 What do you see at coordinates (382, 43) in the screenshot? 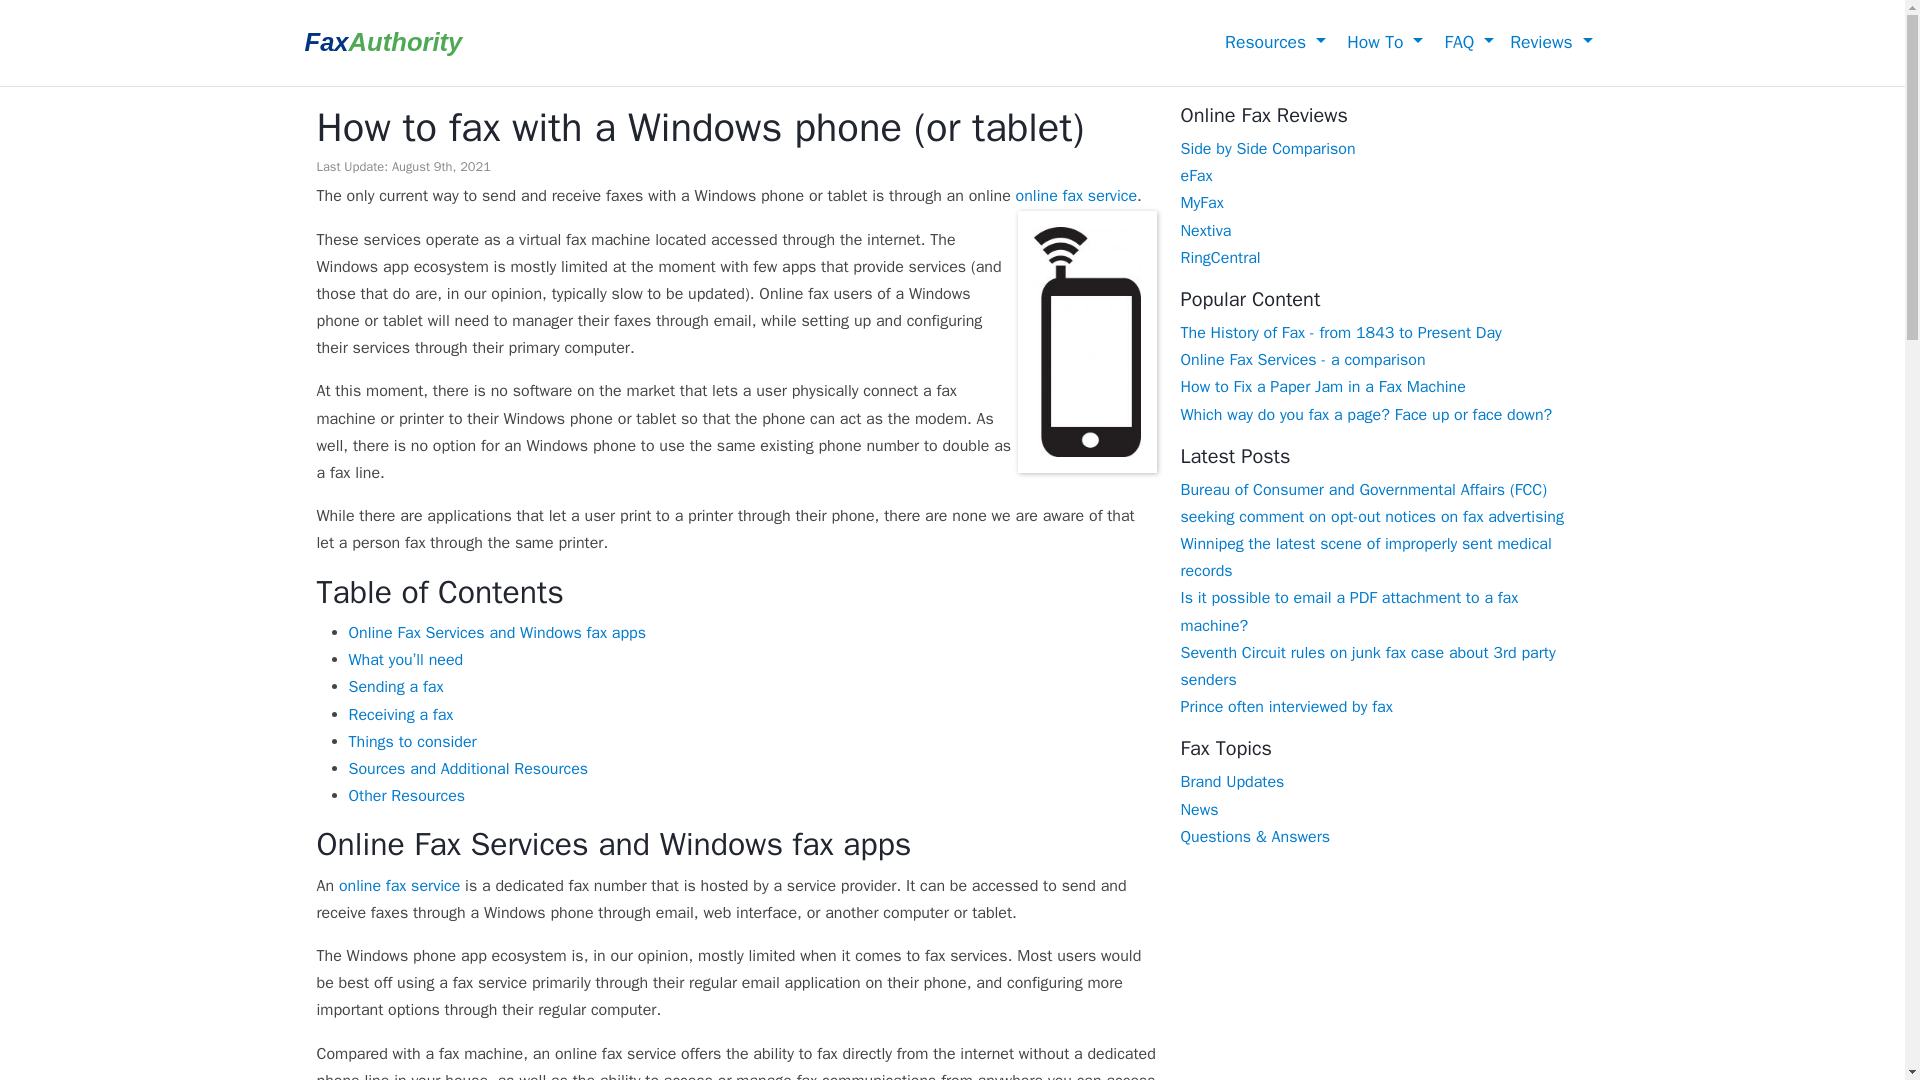
I see `Fax Authority` at bounding box center [382, 43].